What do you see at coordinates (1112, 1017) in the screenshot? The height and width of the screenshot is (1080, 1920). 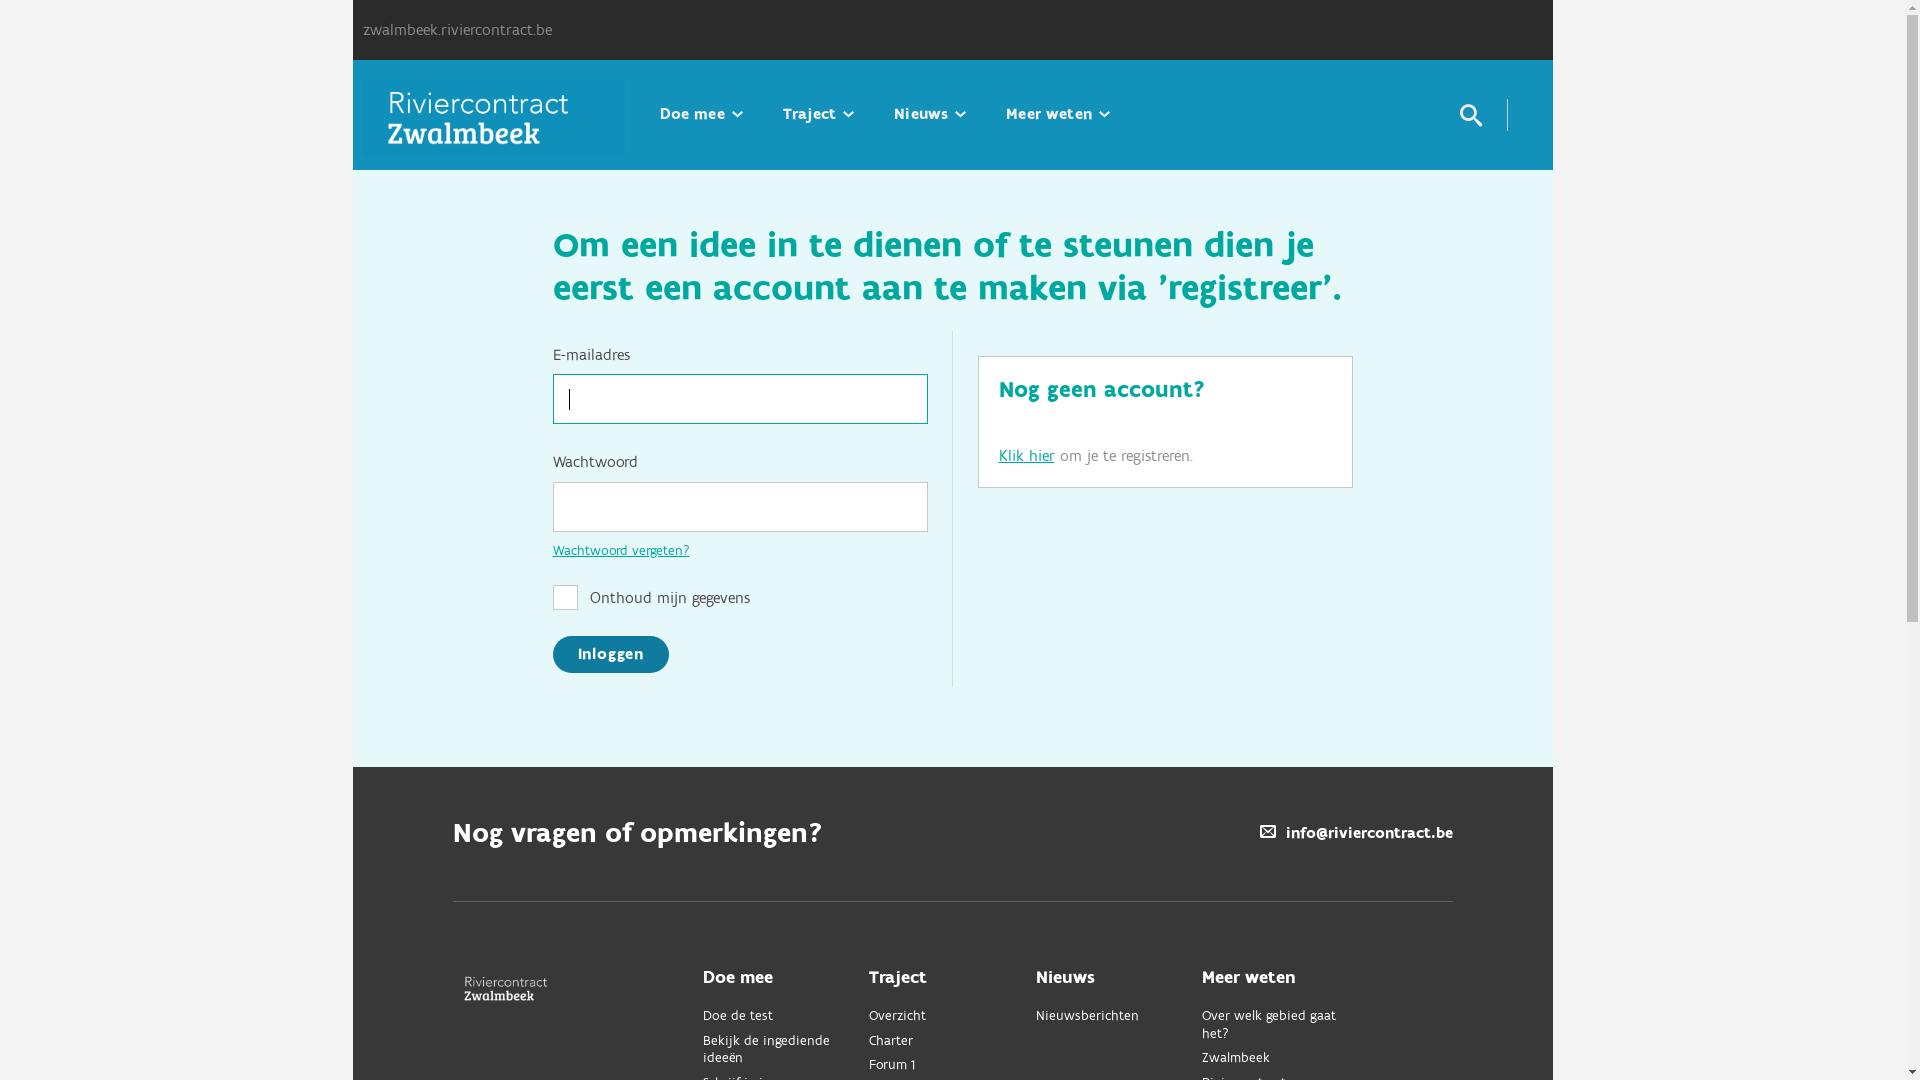 I see `Nieuwsberichten` at bounding box center [1112, 1017].